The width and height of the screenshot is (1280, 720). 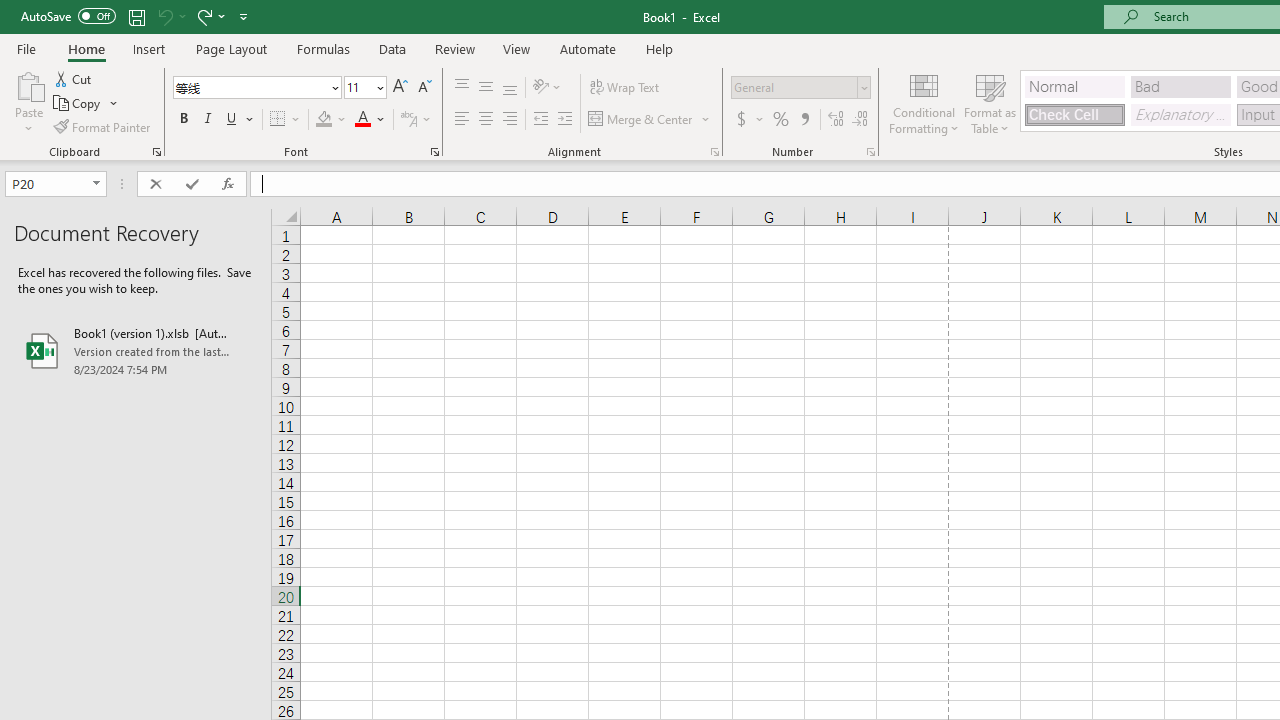 I want to click on Bottom Border, so click(x=278, y=120).